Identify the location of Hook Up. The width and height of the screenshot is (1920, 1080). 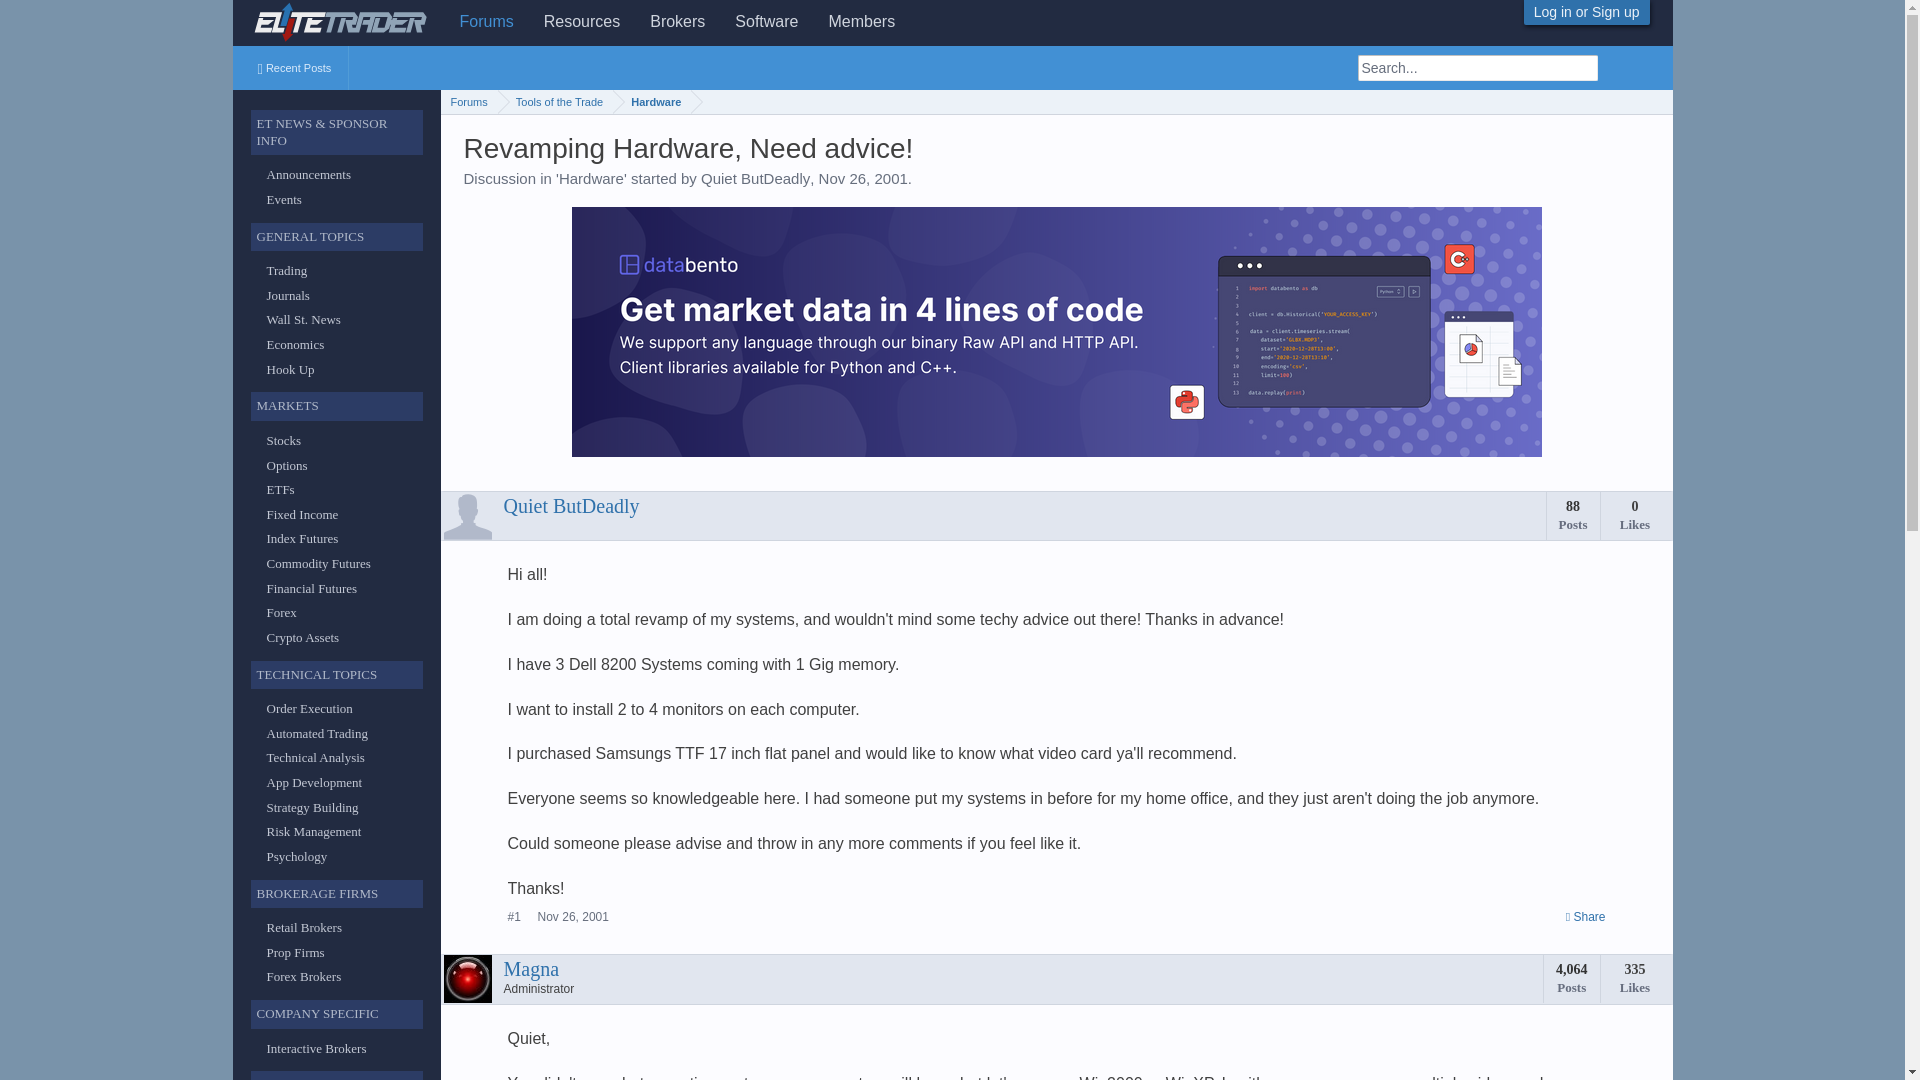
(290, 368).